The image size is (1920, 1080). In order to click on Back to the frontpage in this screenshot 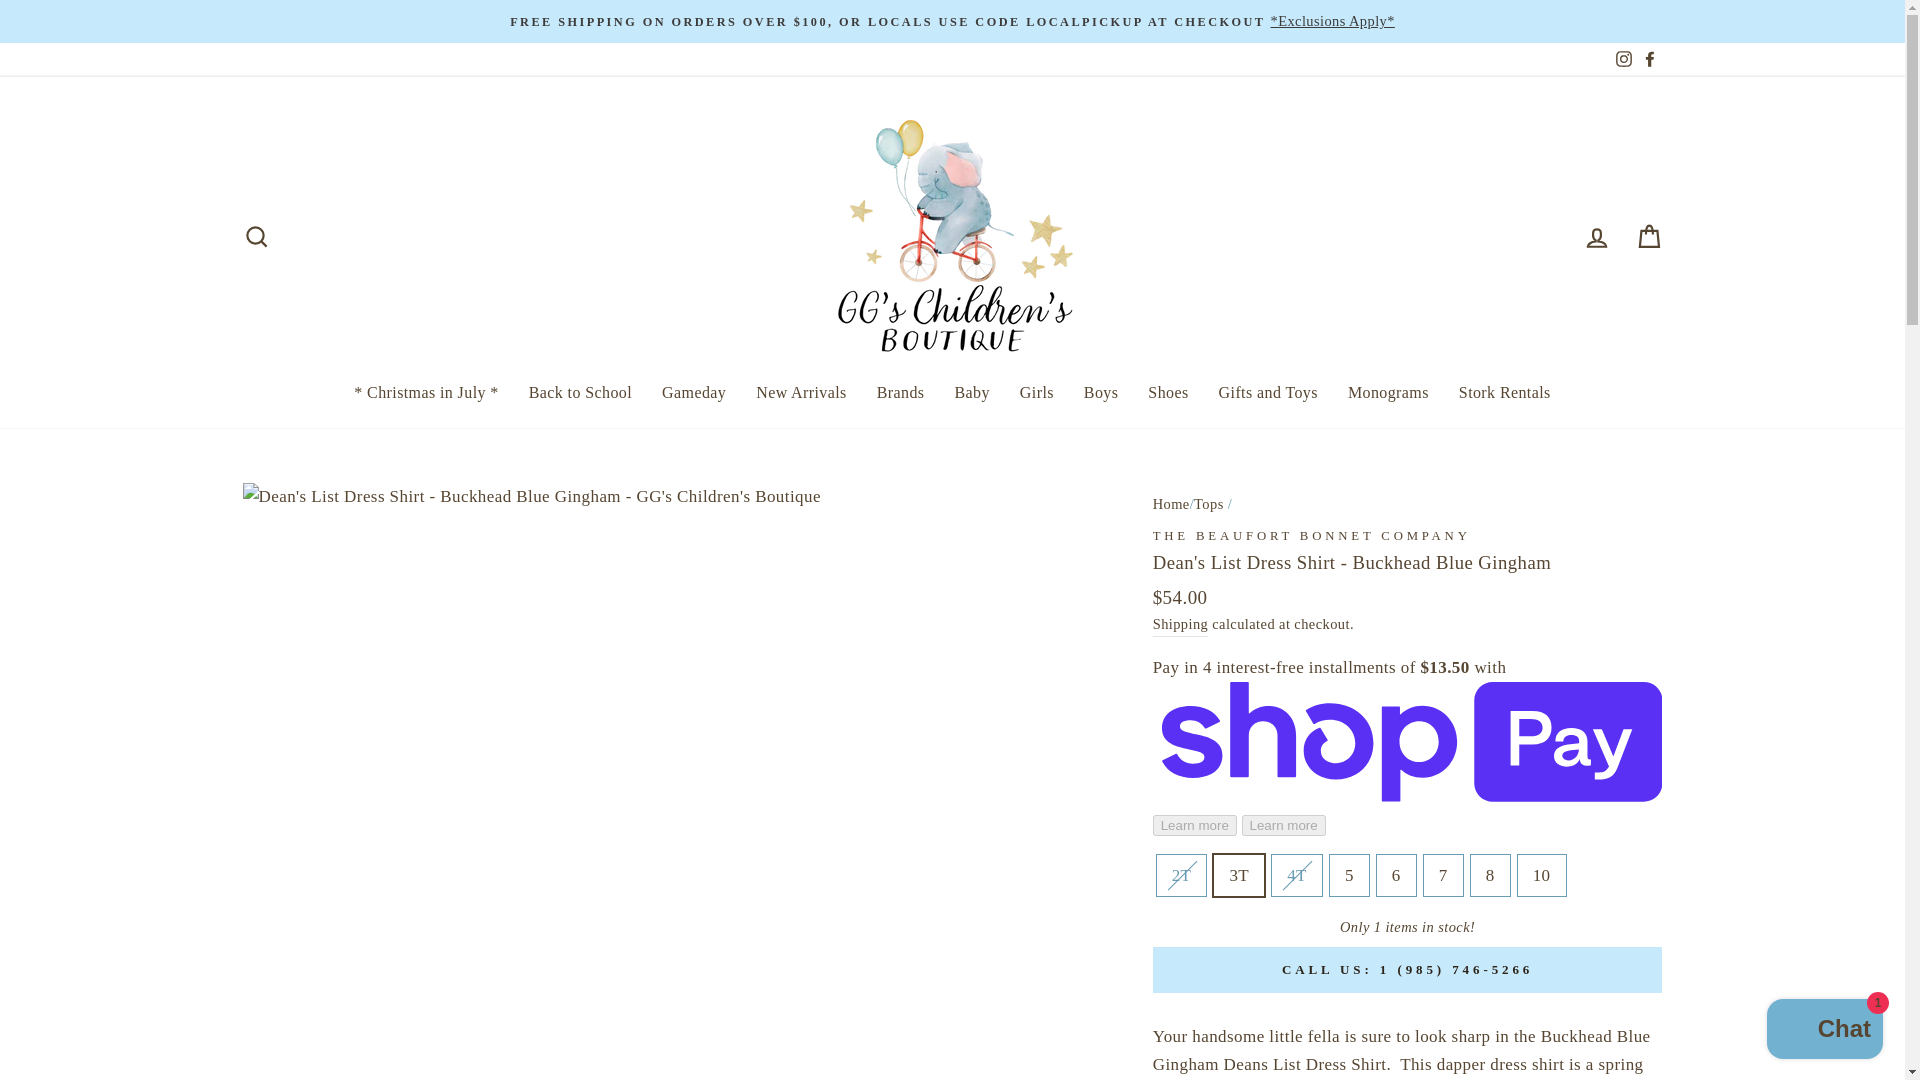, I will do `click(1172, 503)`.